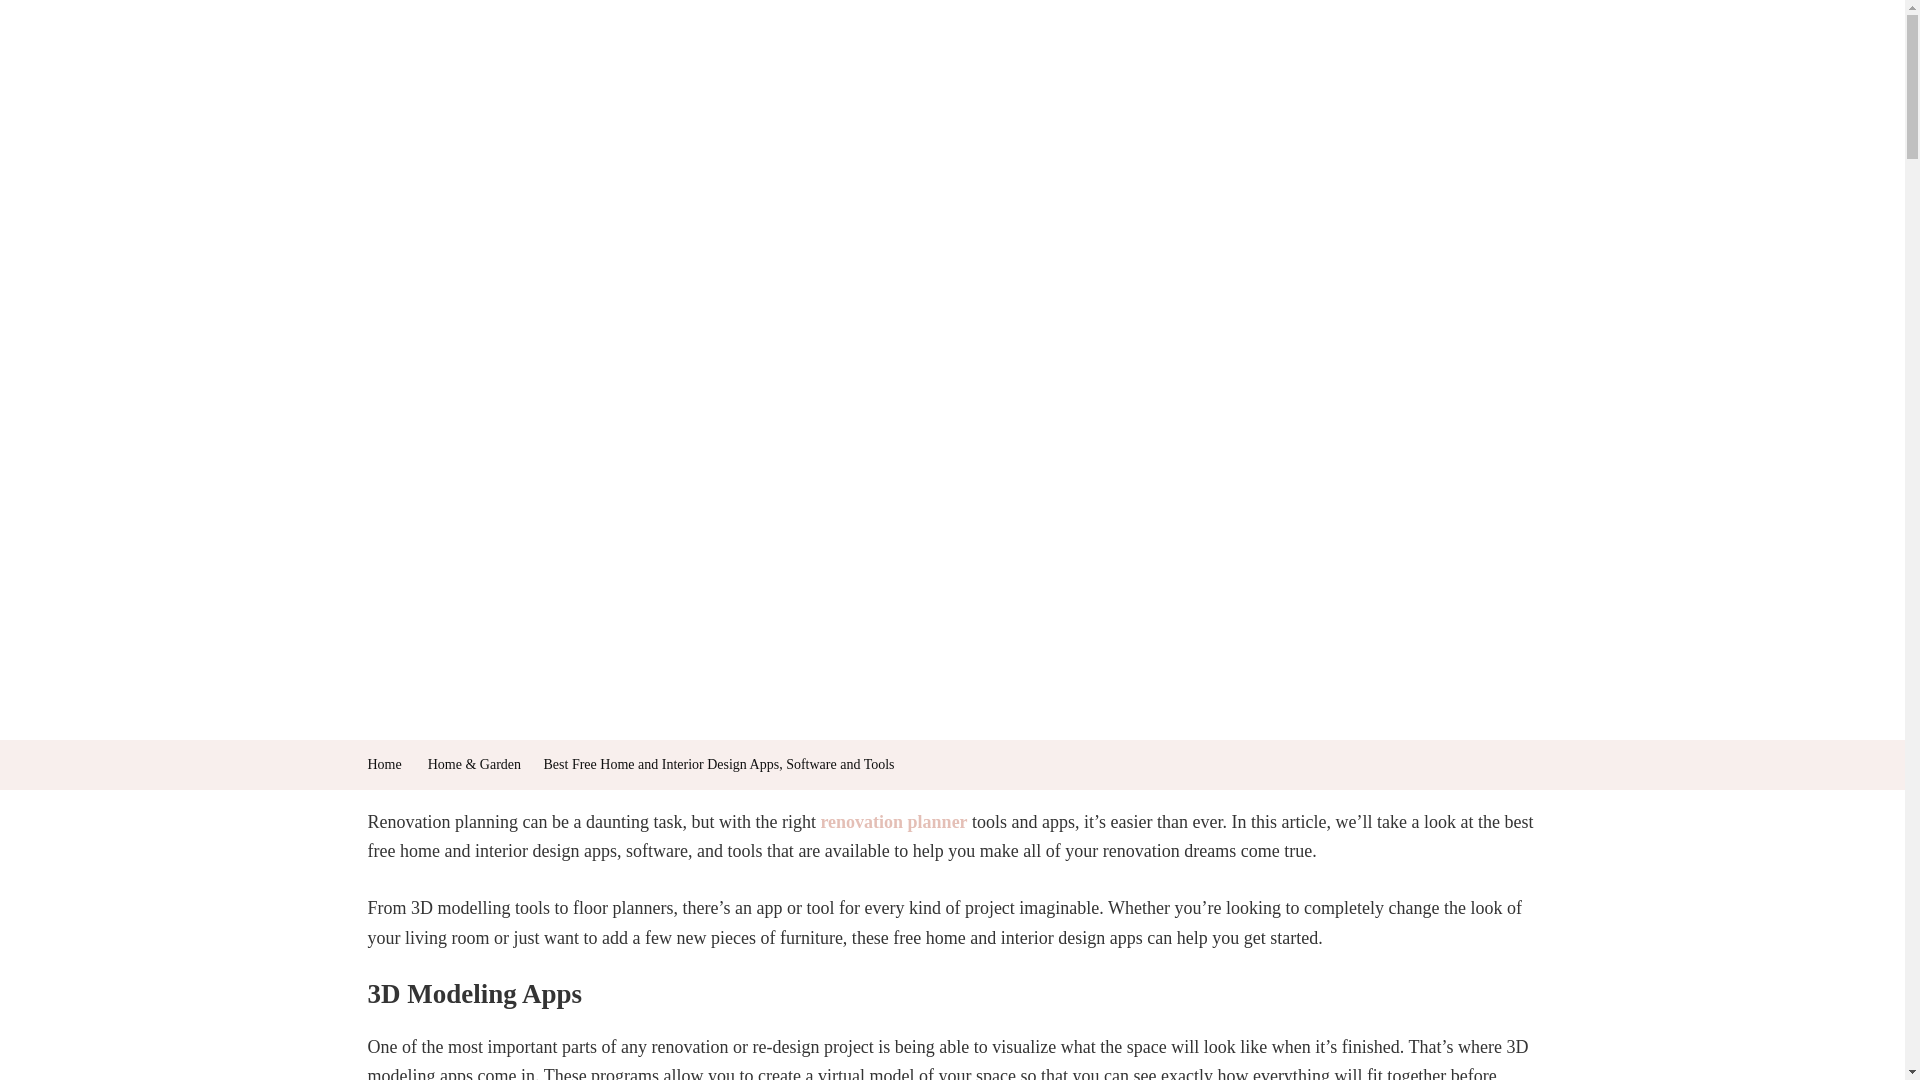  I want to click on renovation planner, so click(893, 822).